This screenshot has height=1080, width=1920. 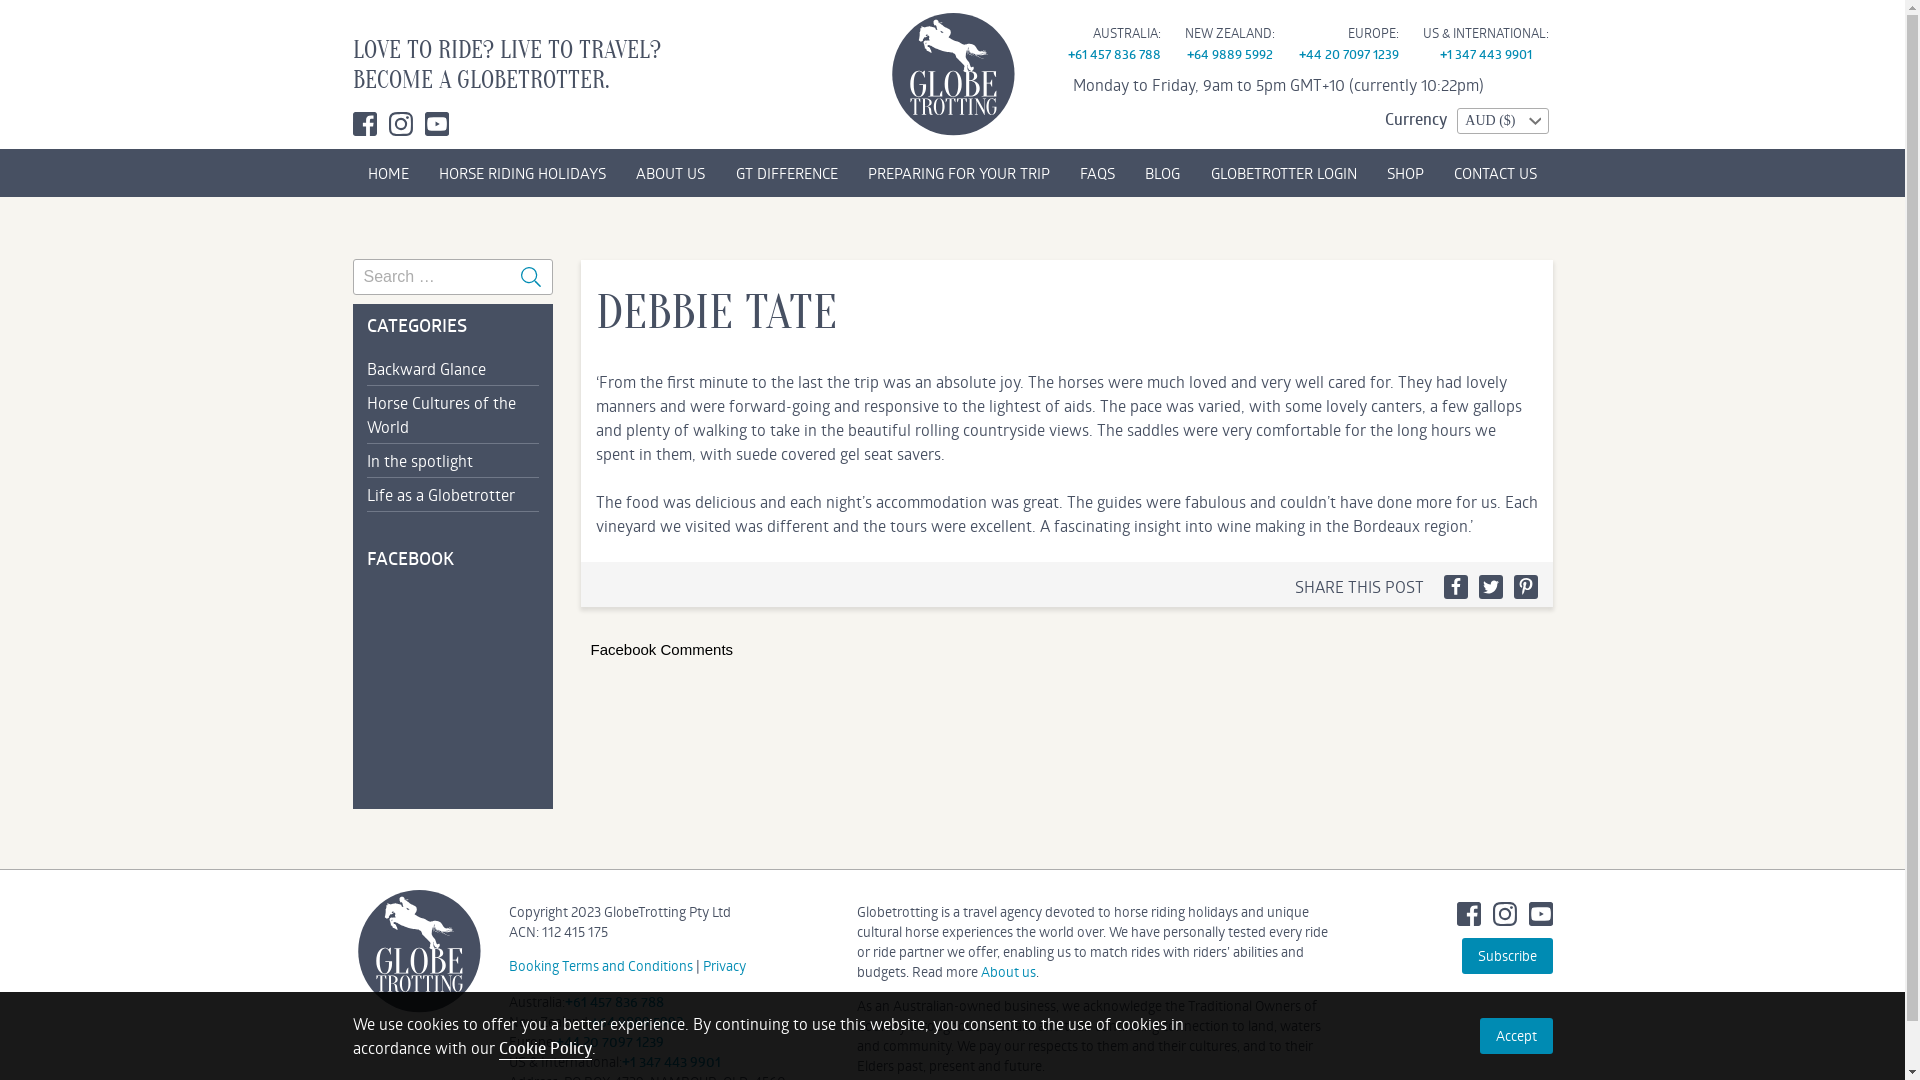 I want to click on Youtube, so click(x=1540, y=914).